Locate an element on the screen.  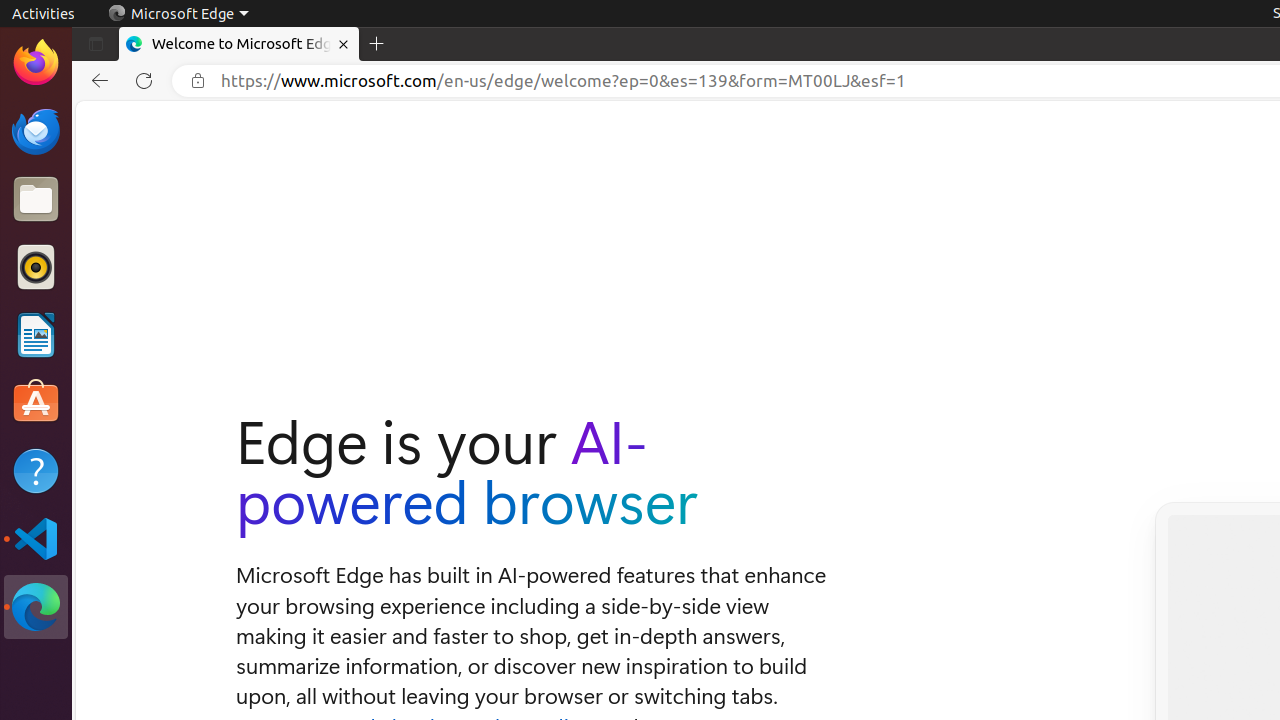
Help is located at coordinates (36, 470).